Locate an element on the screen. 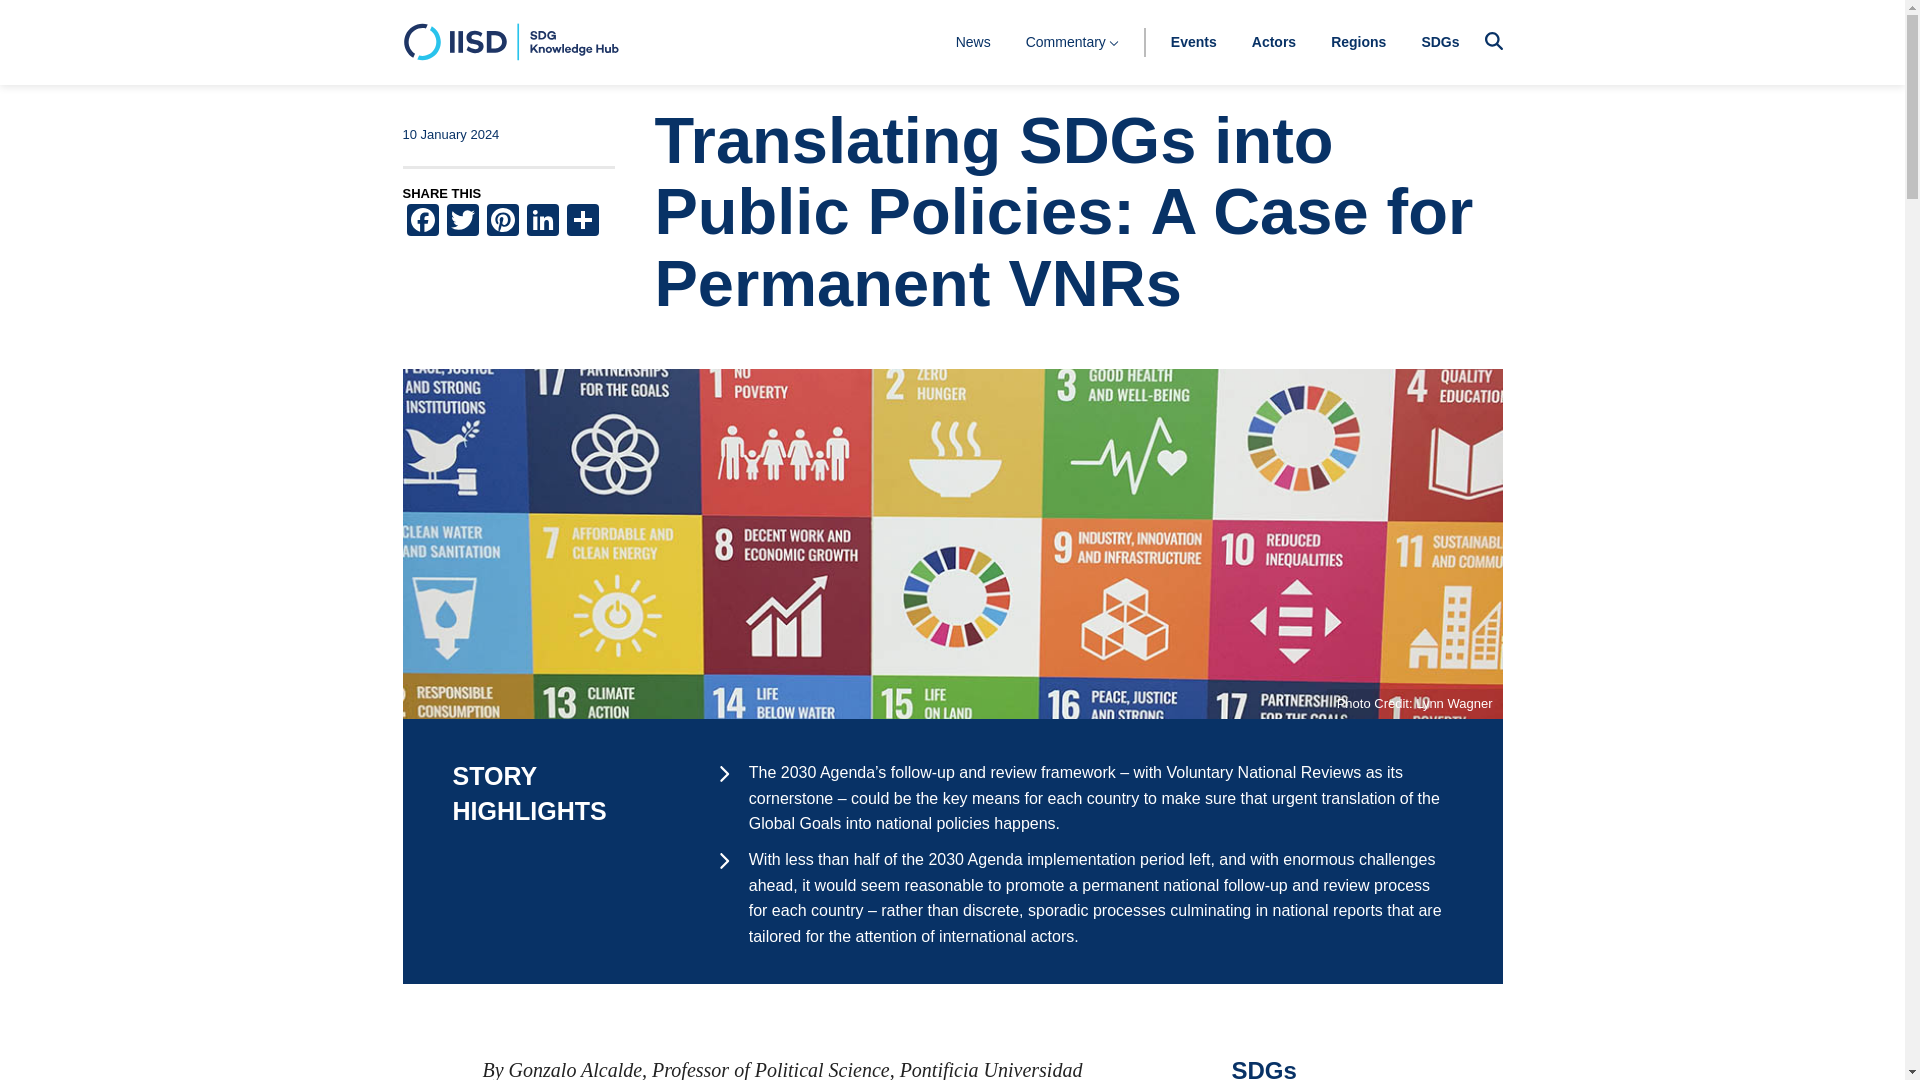 This screenshot has width=1920, height=1080. Actors is located at coordinates (1274, 41).